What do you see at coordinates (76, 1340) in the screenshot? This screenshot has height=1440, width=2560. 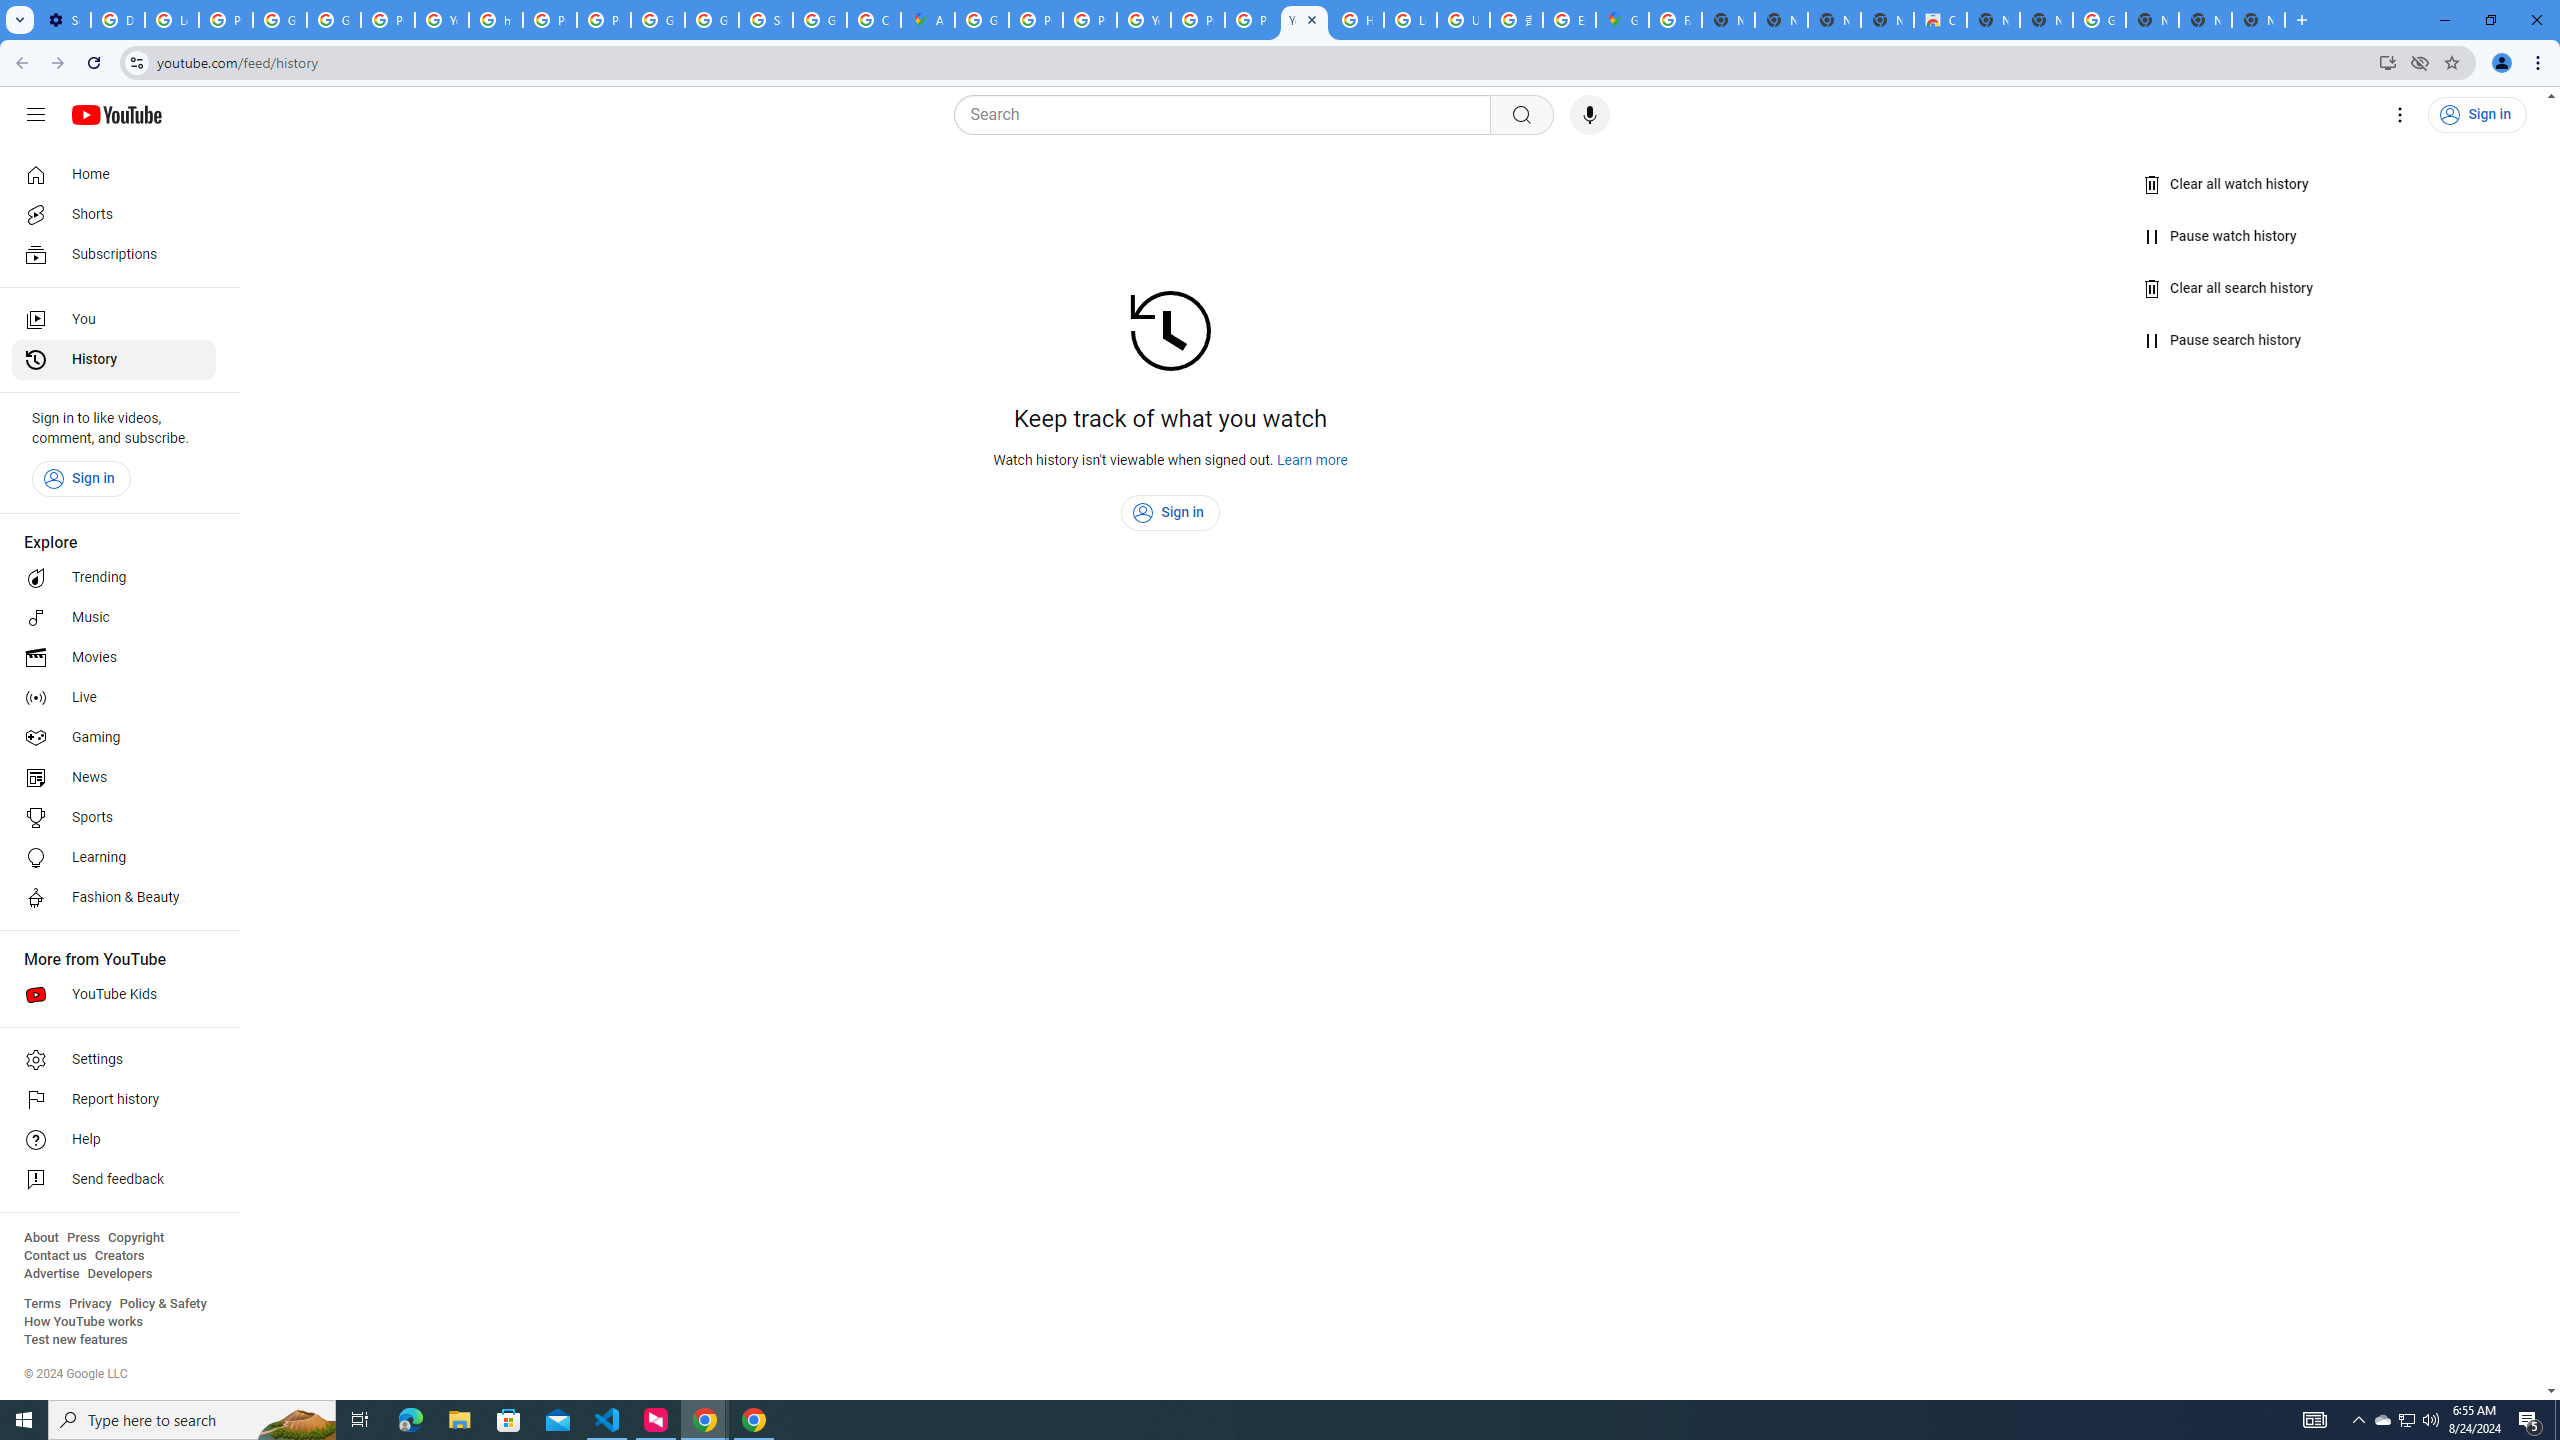 I see `Test new features` at bounding box center [76, 1340].